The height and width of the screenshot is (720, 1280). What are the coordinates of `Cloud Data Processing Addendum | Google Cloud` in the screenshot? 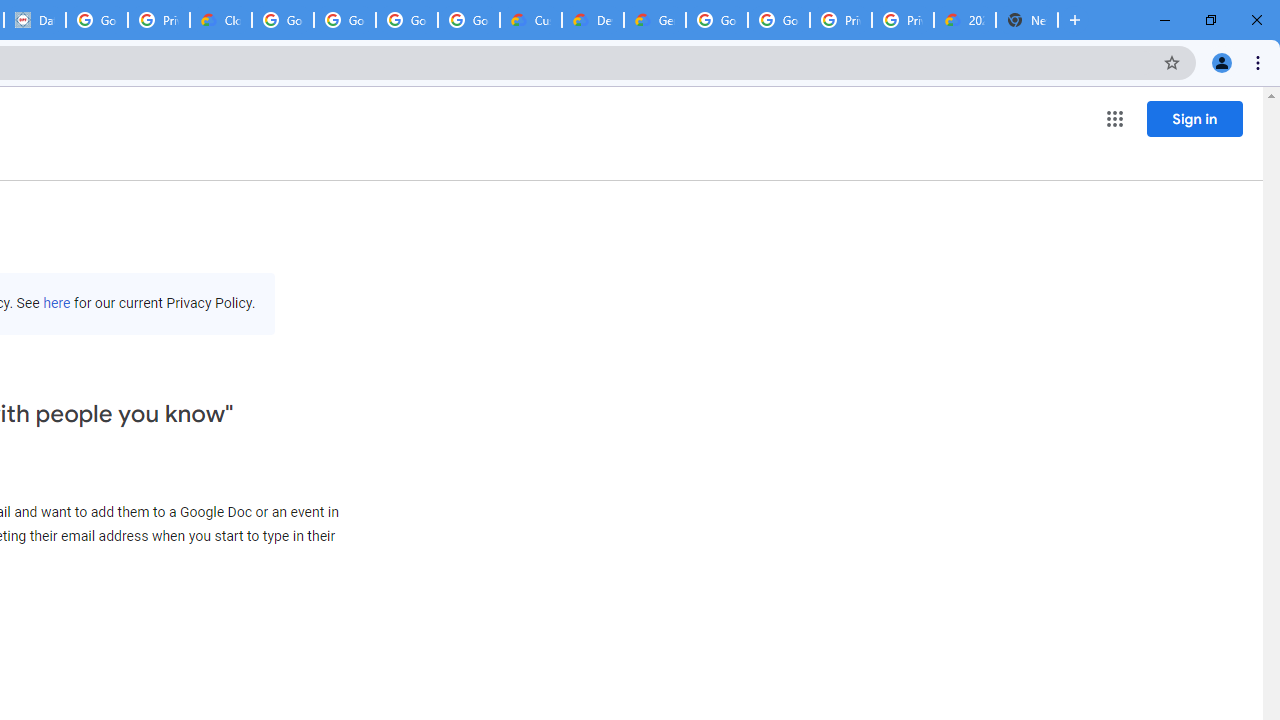 It's located at (220, 20).